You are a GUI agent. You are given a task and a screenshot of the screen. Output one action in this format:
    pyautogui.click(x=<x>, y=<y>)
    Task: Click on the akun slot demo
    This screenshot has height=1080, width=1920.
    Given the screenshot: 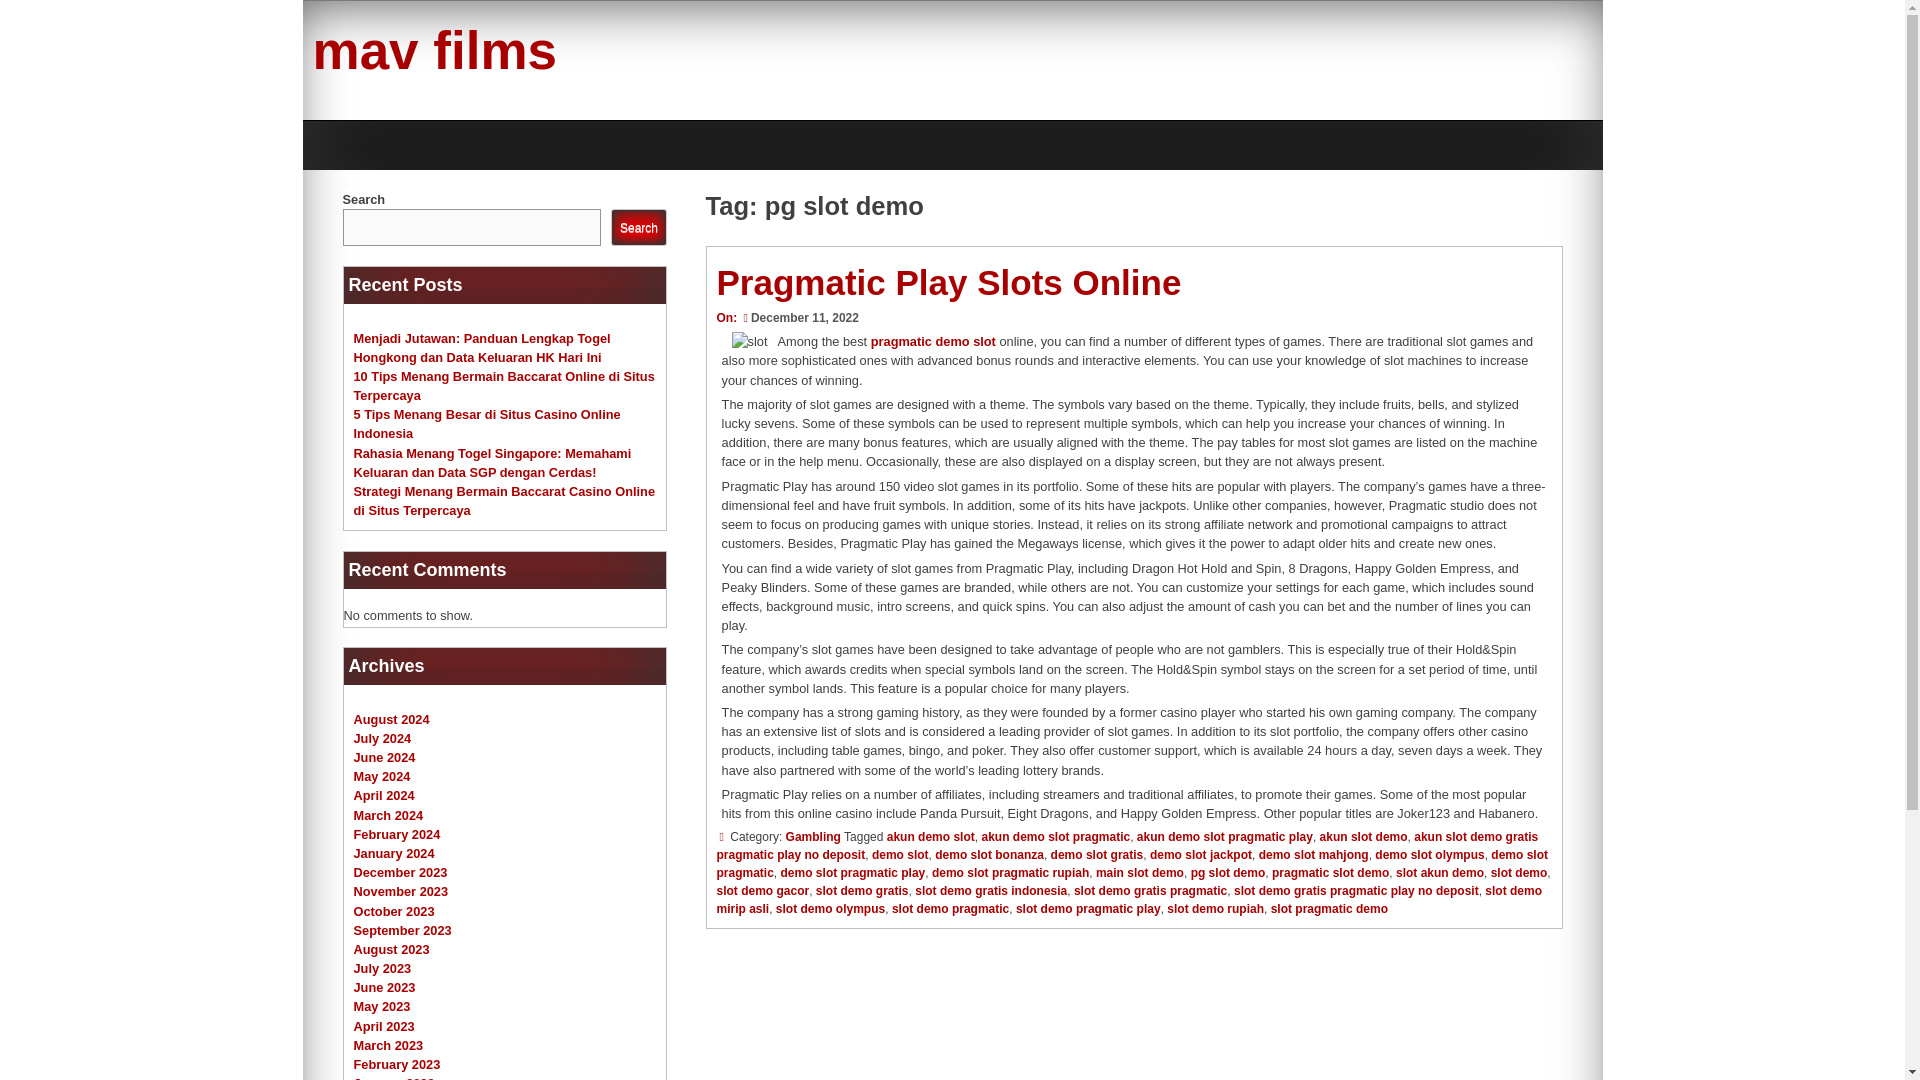 What is the action you would take?
    pyautogui.click(x=1364, y=836)
    